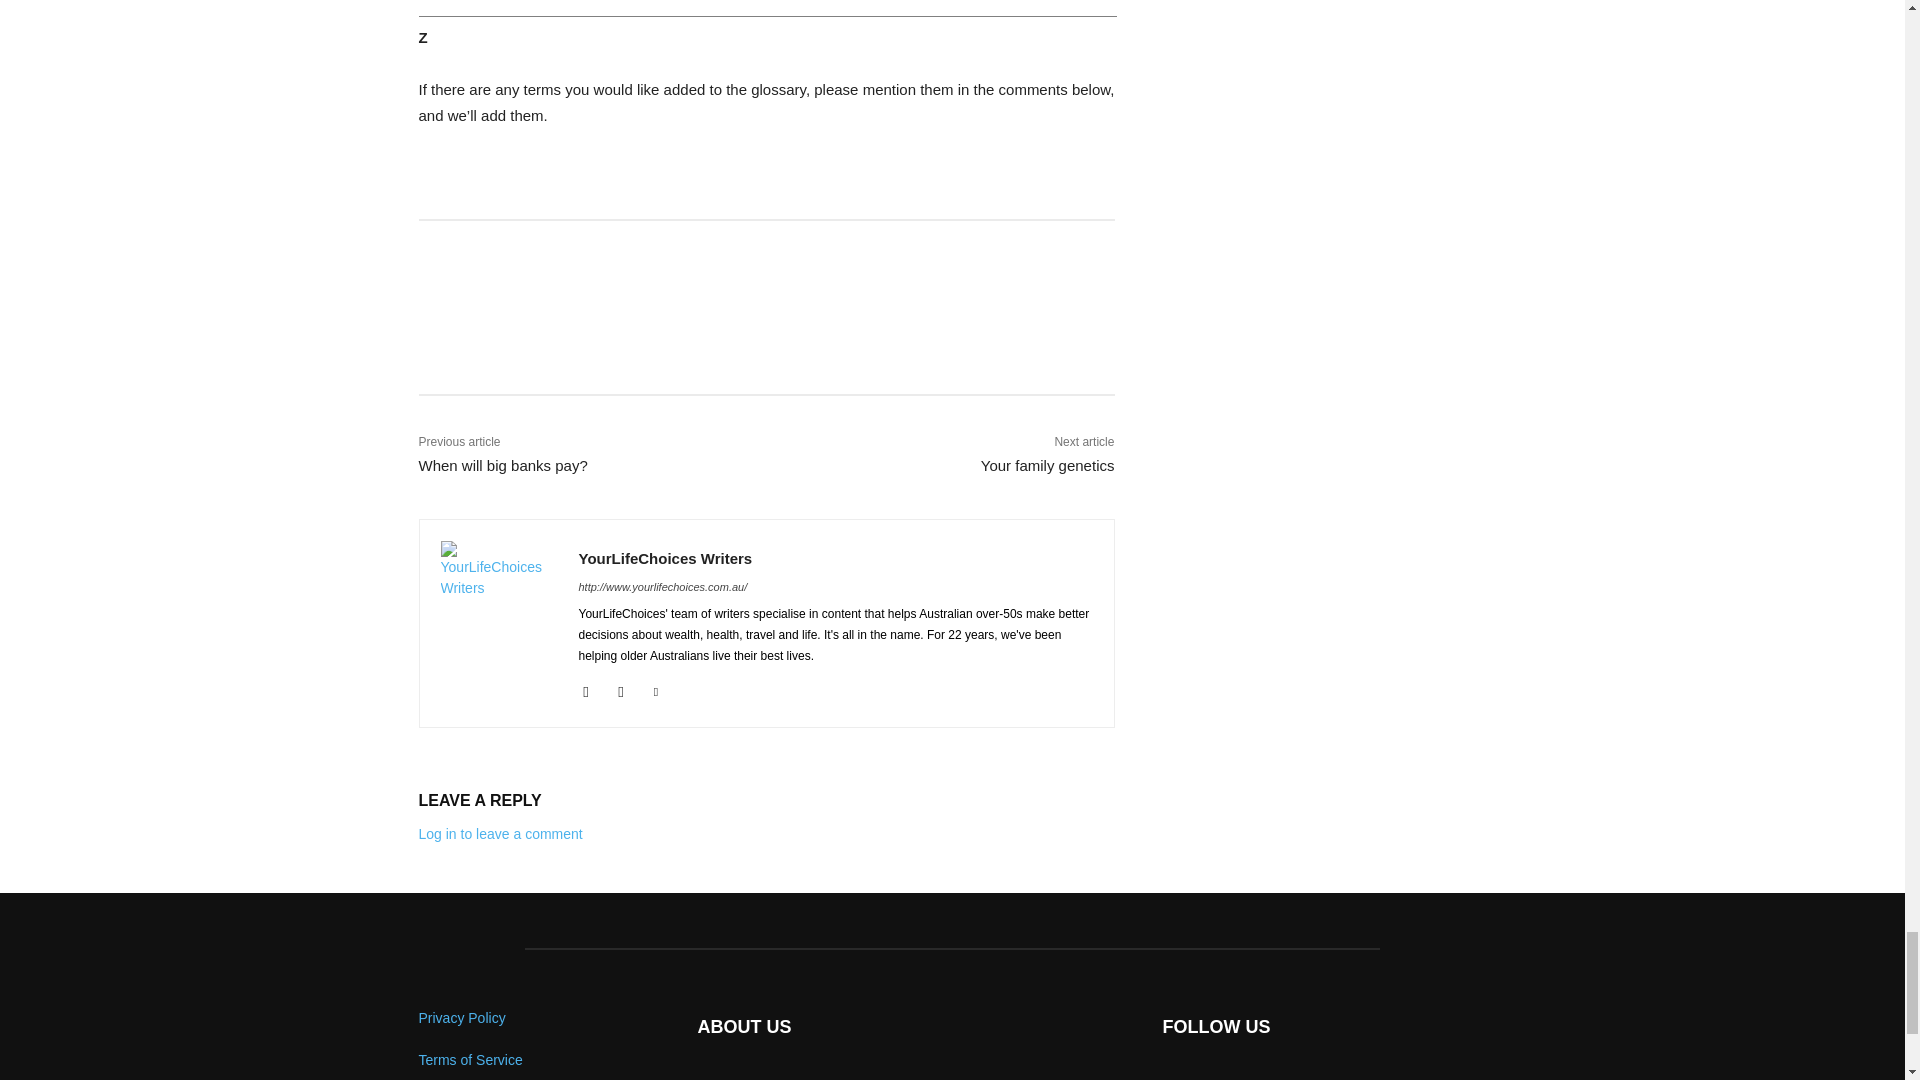 This screenshot has width=1920, height=1080. Describe the element at coordinates (622, 688) in the screenshot. I see `Instagram` at that location.